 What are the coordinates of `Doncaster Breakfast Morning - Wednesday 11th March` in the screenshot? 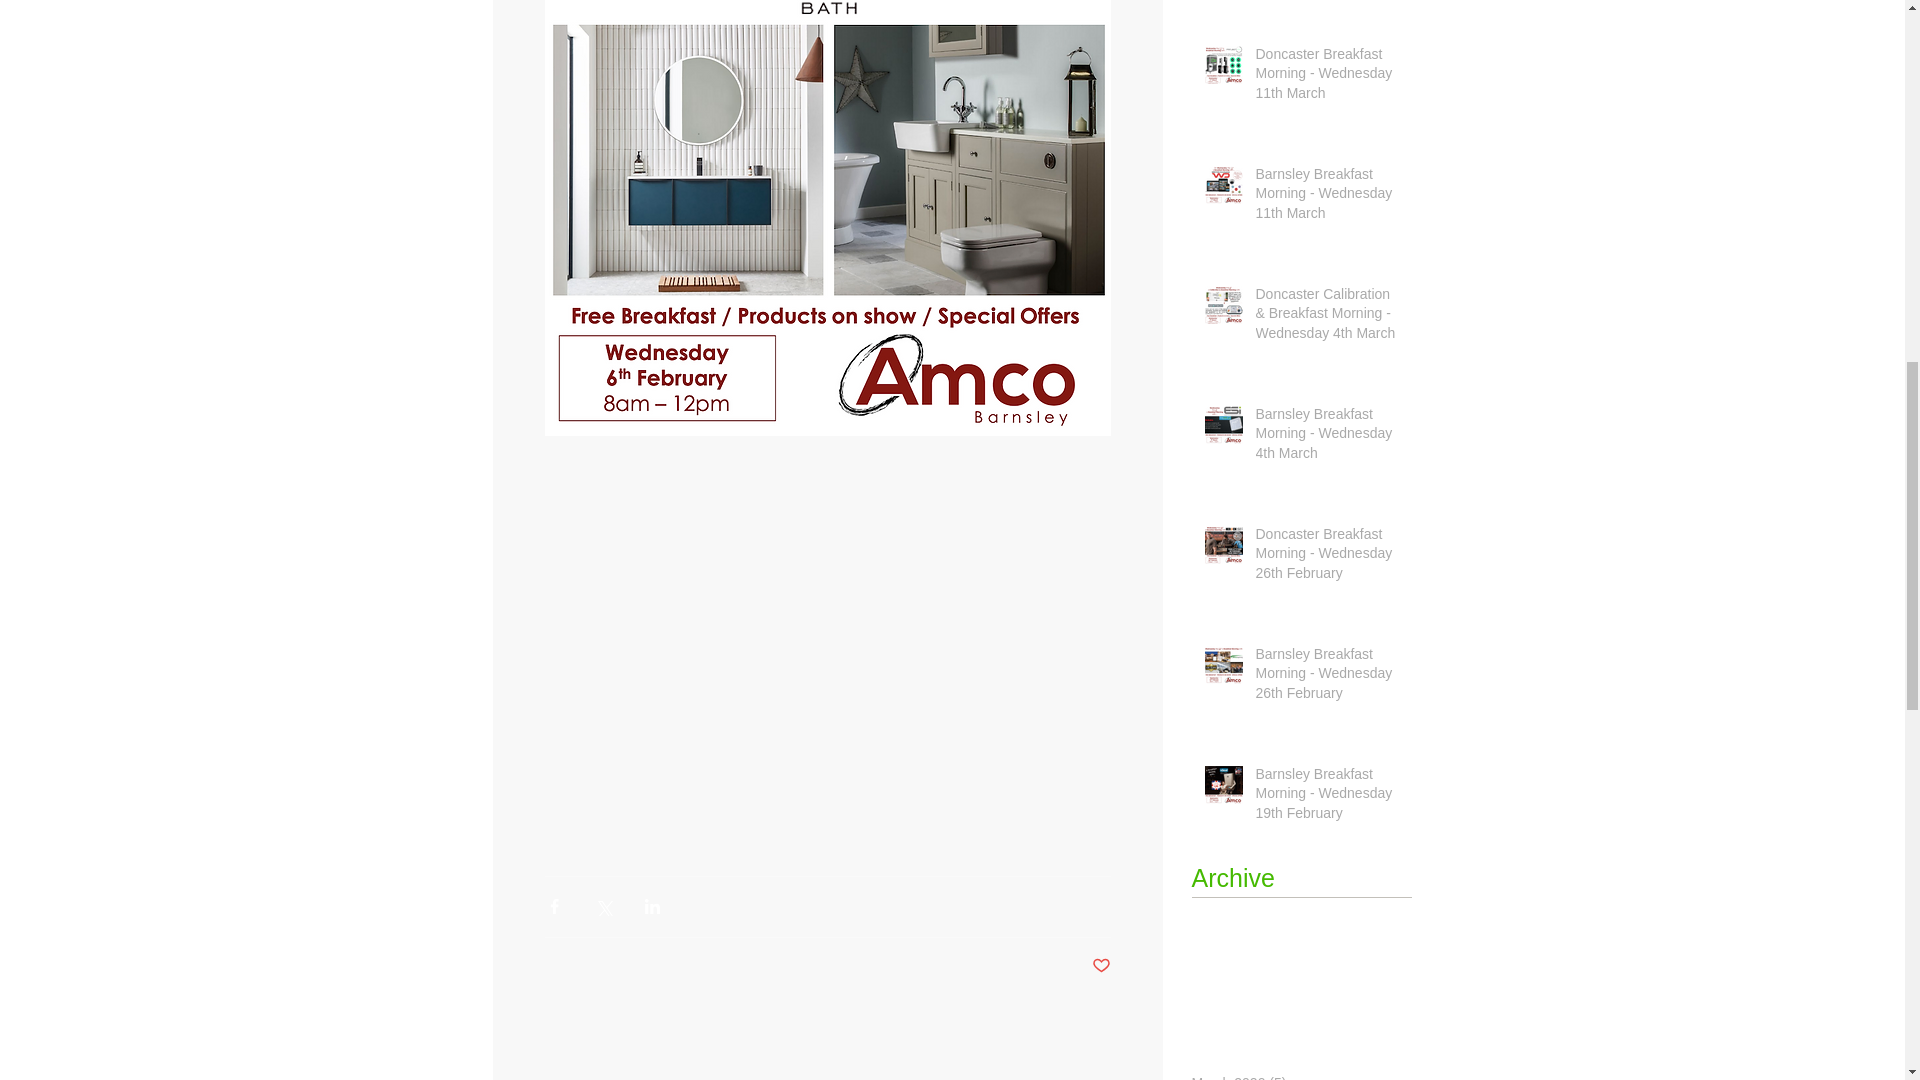 It's located at (1327, 78).